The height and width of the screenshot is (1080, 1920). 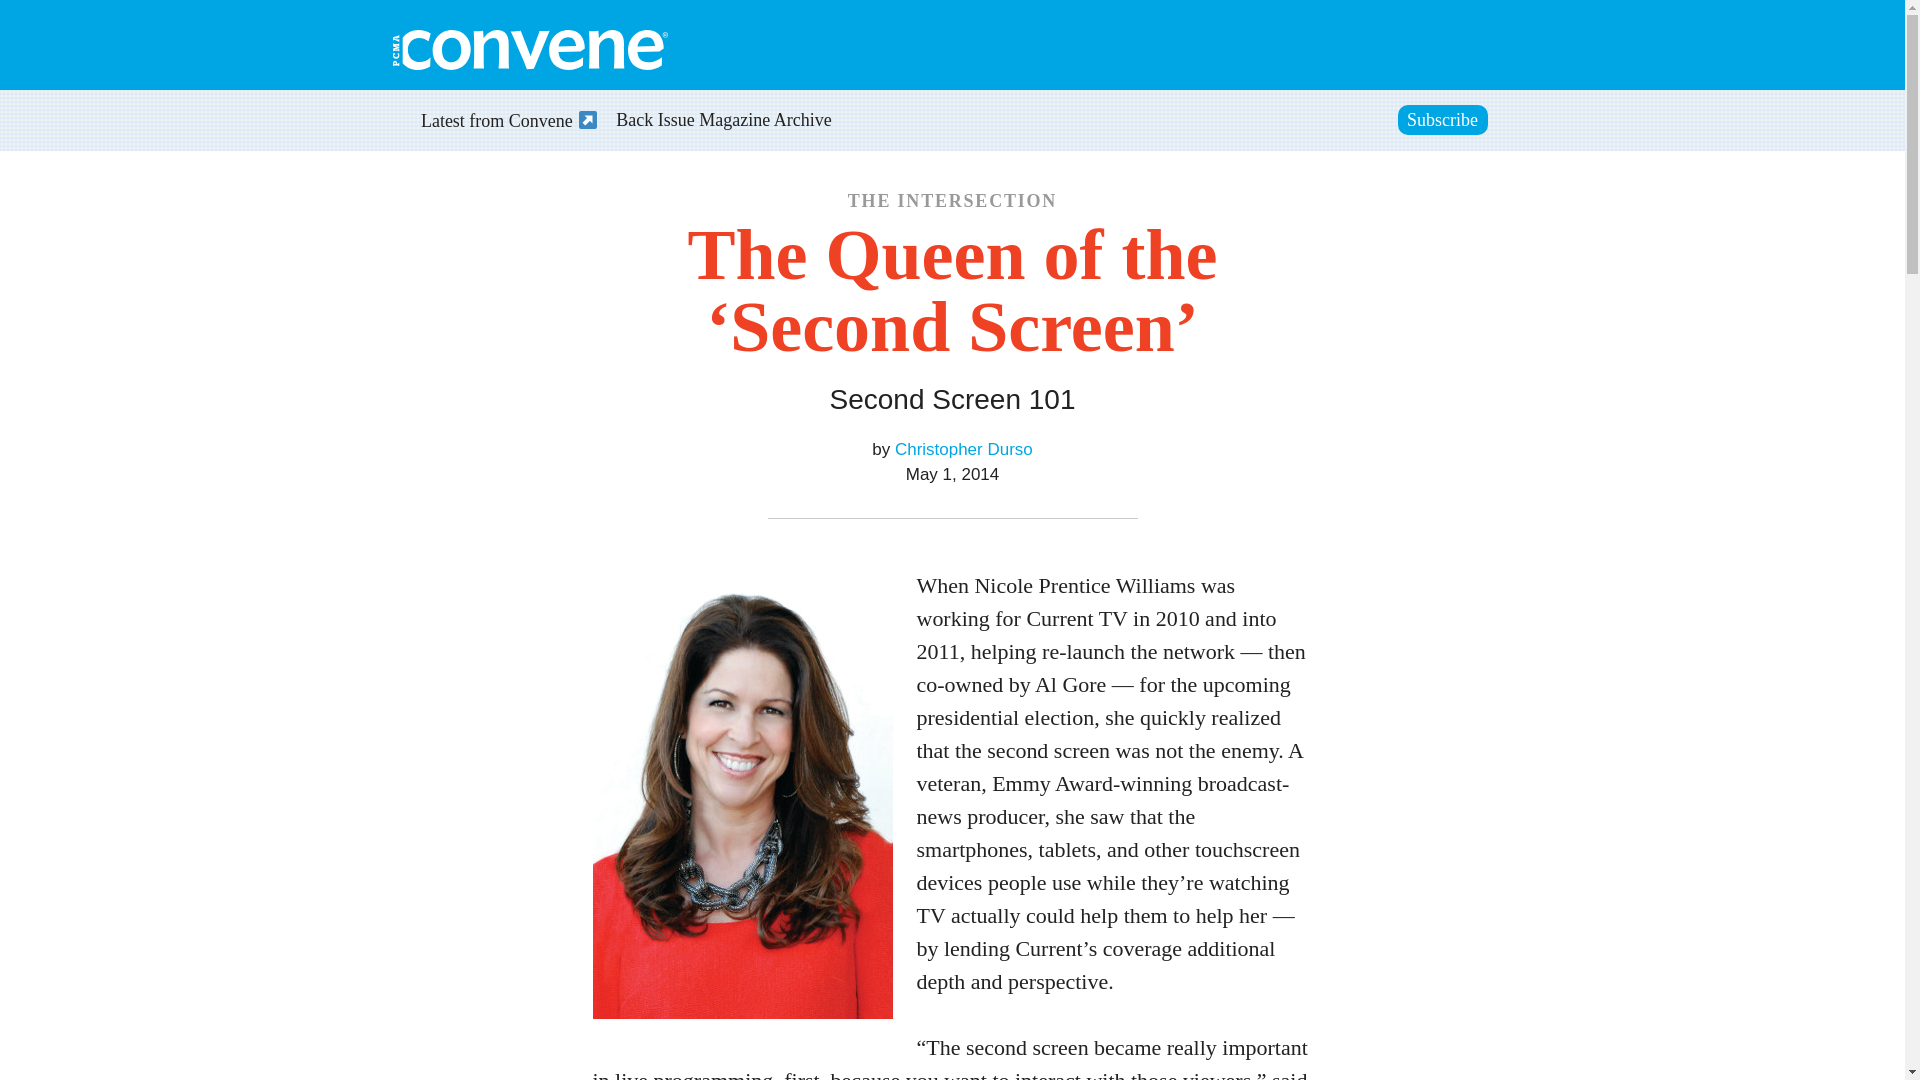 What do you see at coordinates (528, 50) in the screenshot?
I see `PCMA CONVENE` at bounding box center [528, 50].